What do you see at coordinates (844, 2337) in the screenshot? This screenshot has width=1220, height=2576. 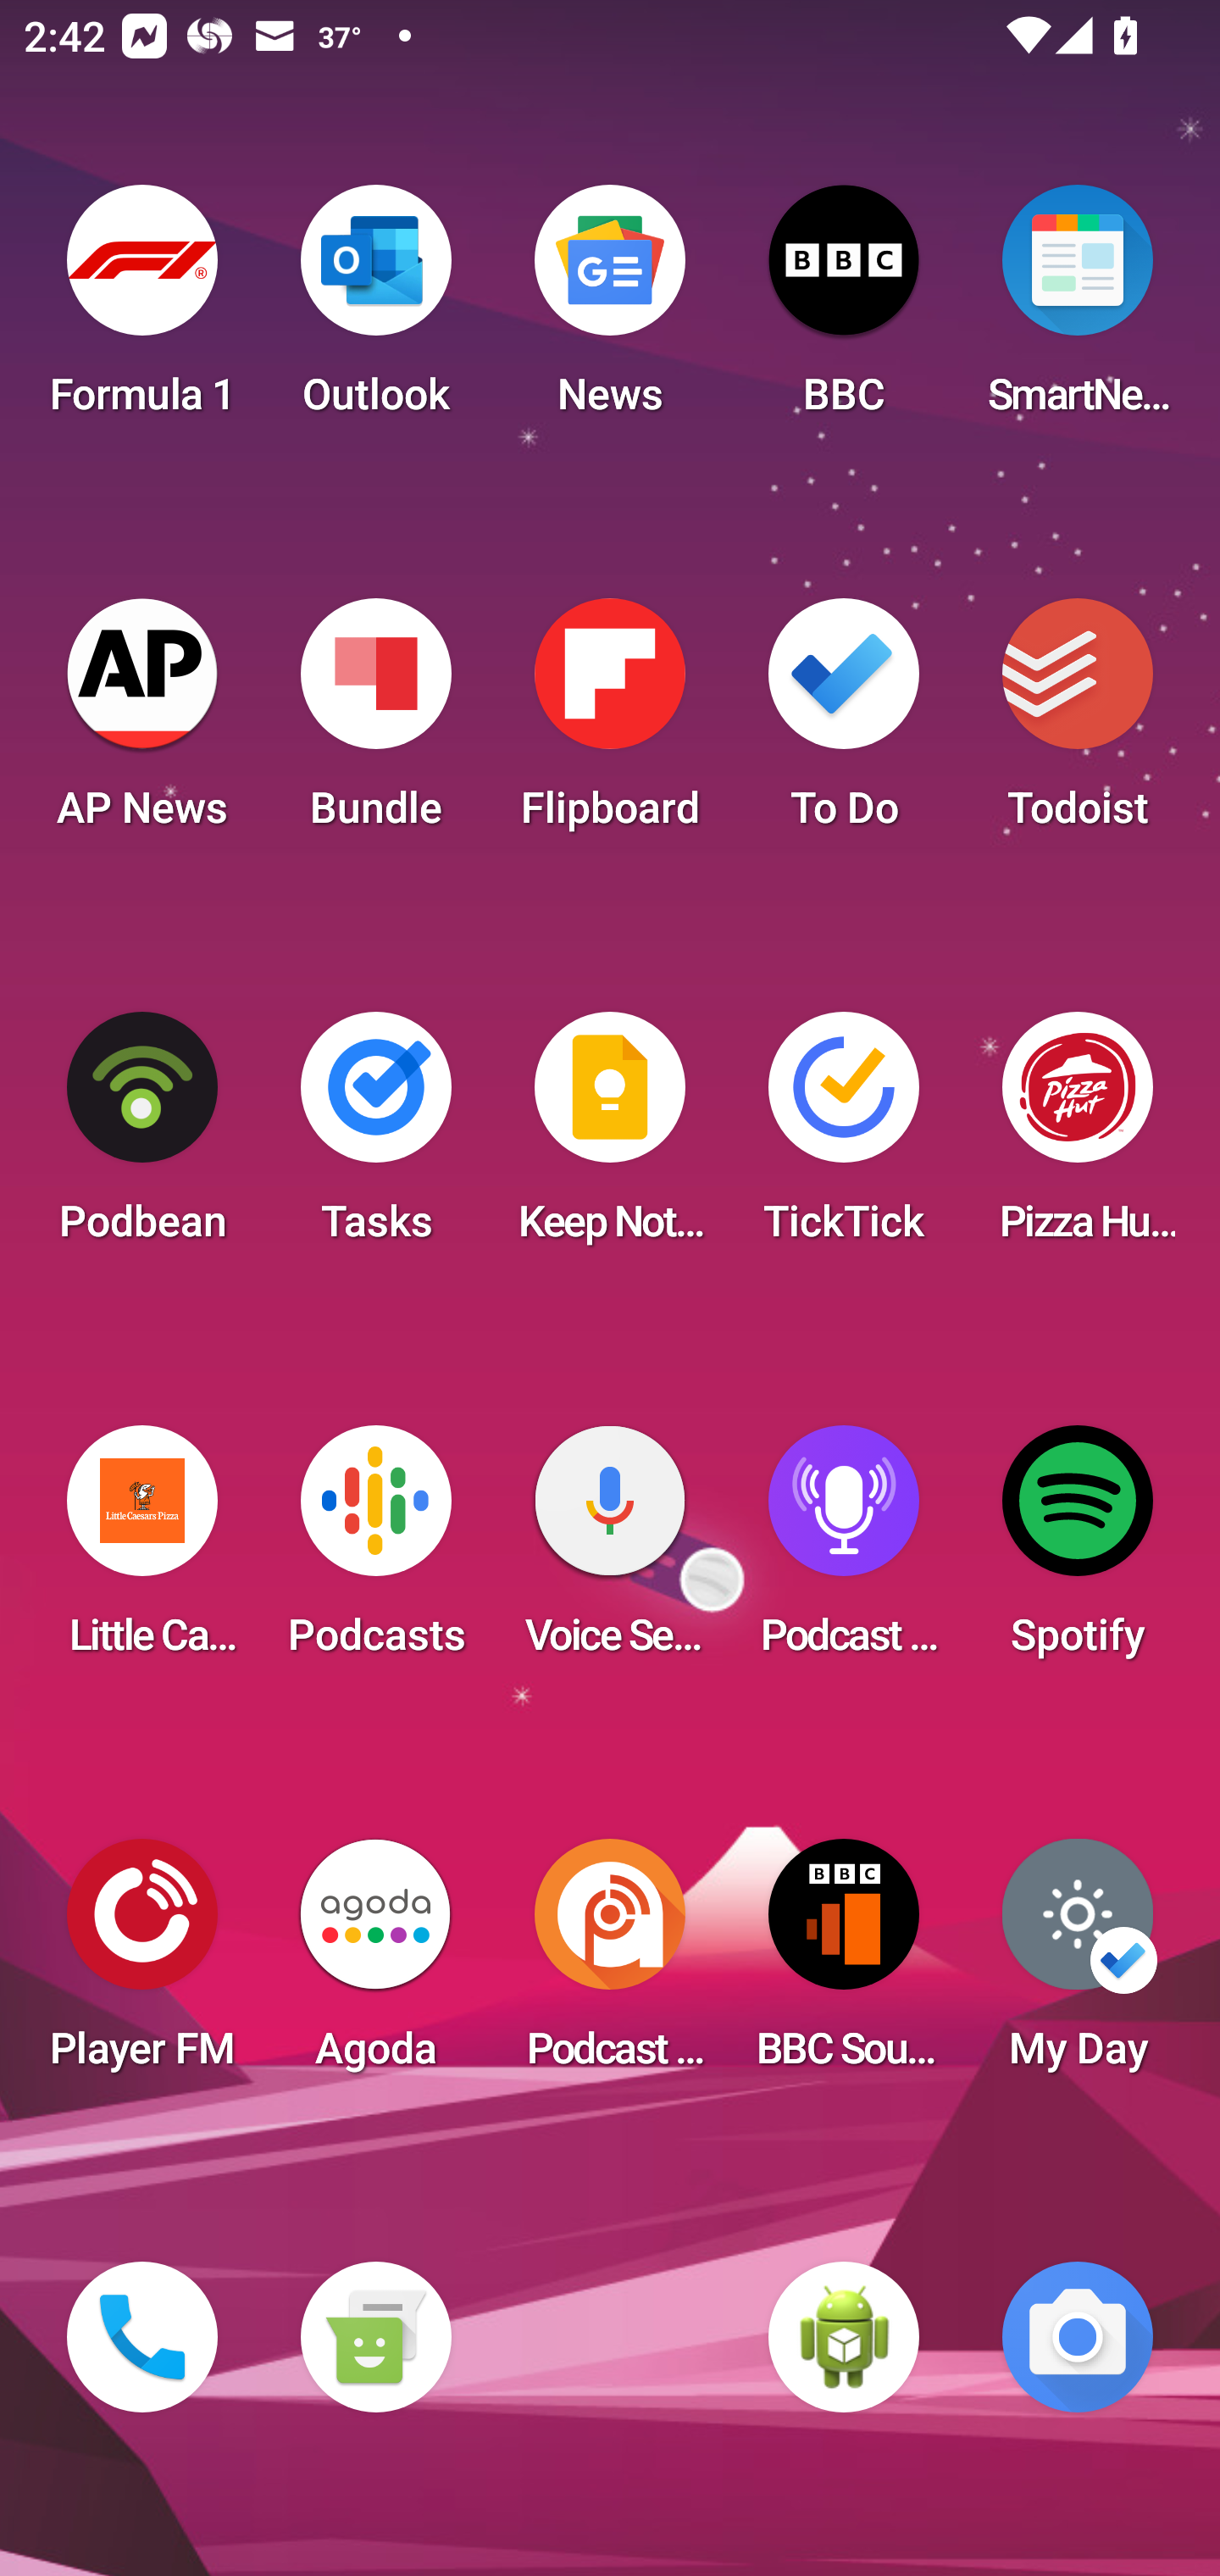 I see `WebView Browser Tester` at bounding box center [844, 2337].